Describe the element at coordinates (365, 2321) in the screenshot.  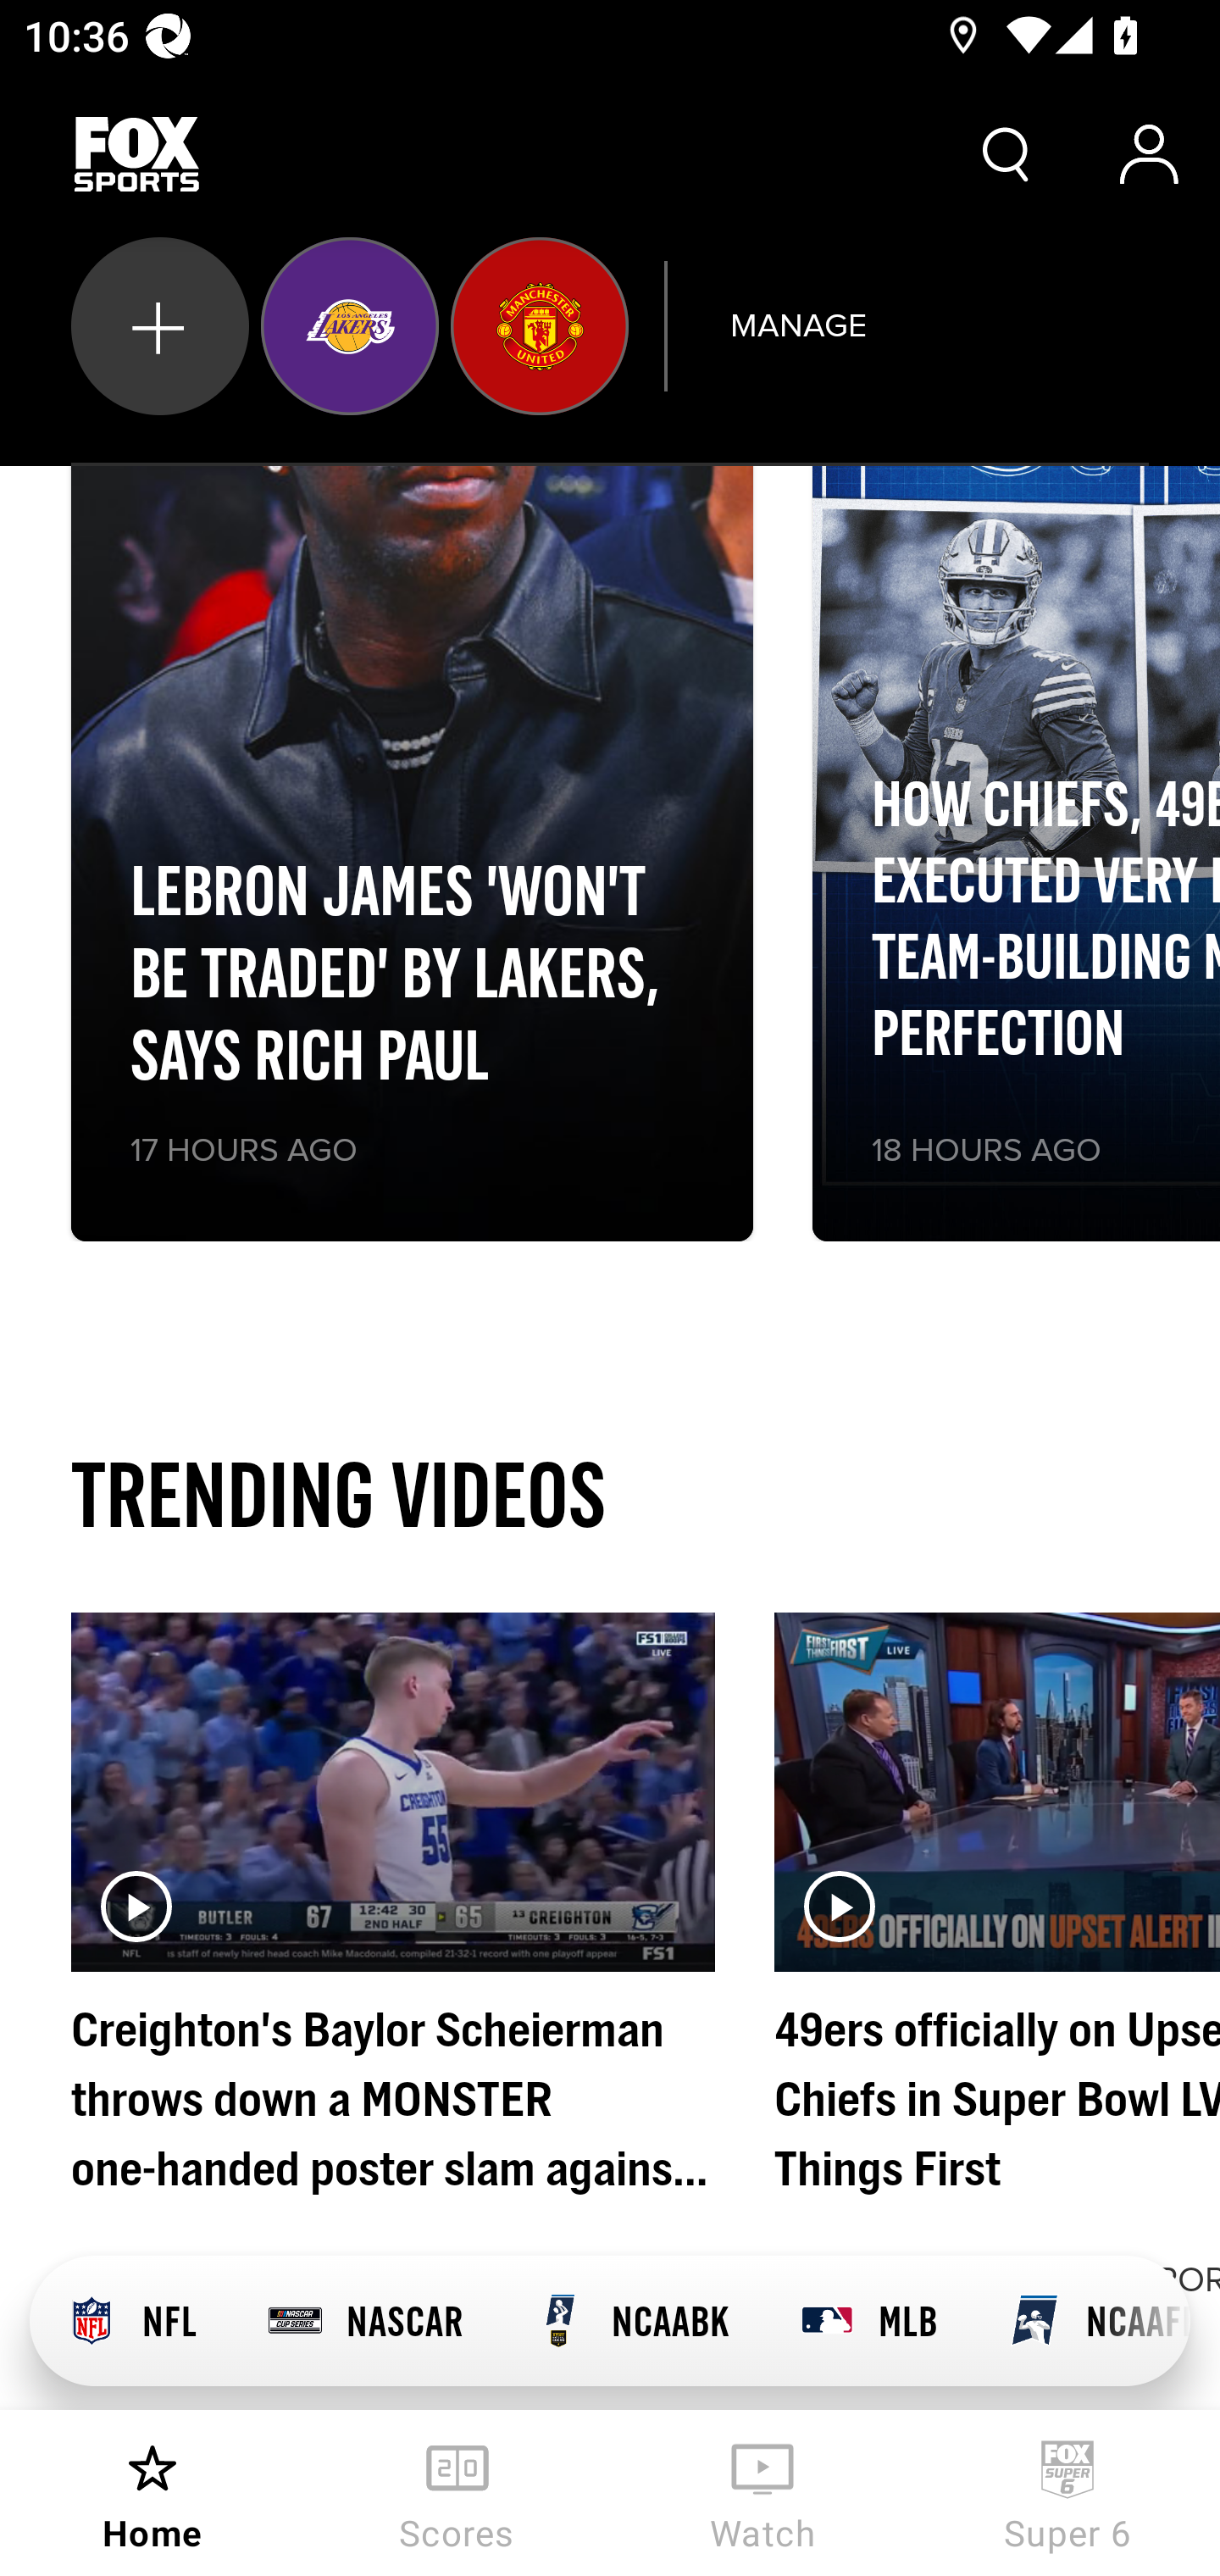
I see `NASCAR` at that location.